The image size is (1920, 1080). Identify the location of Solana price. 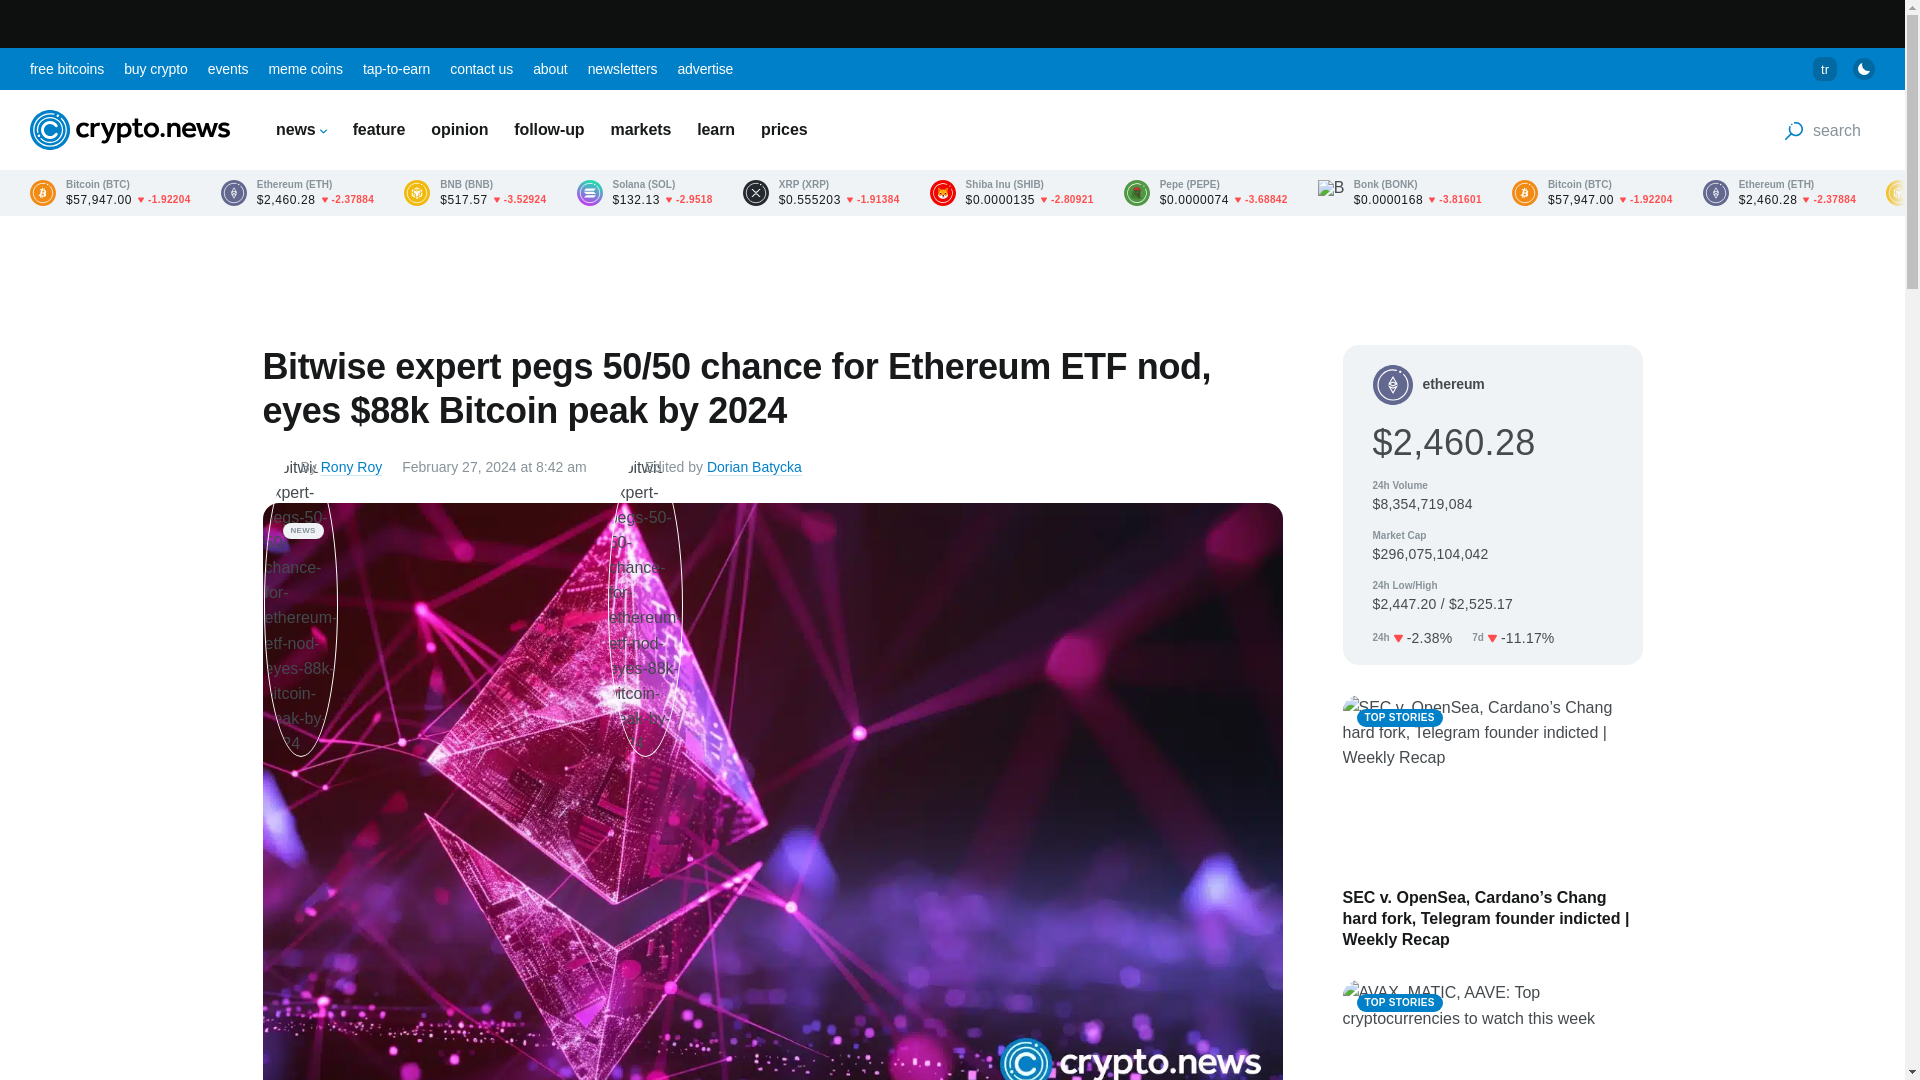
(644, 192).